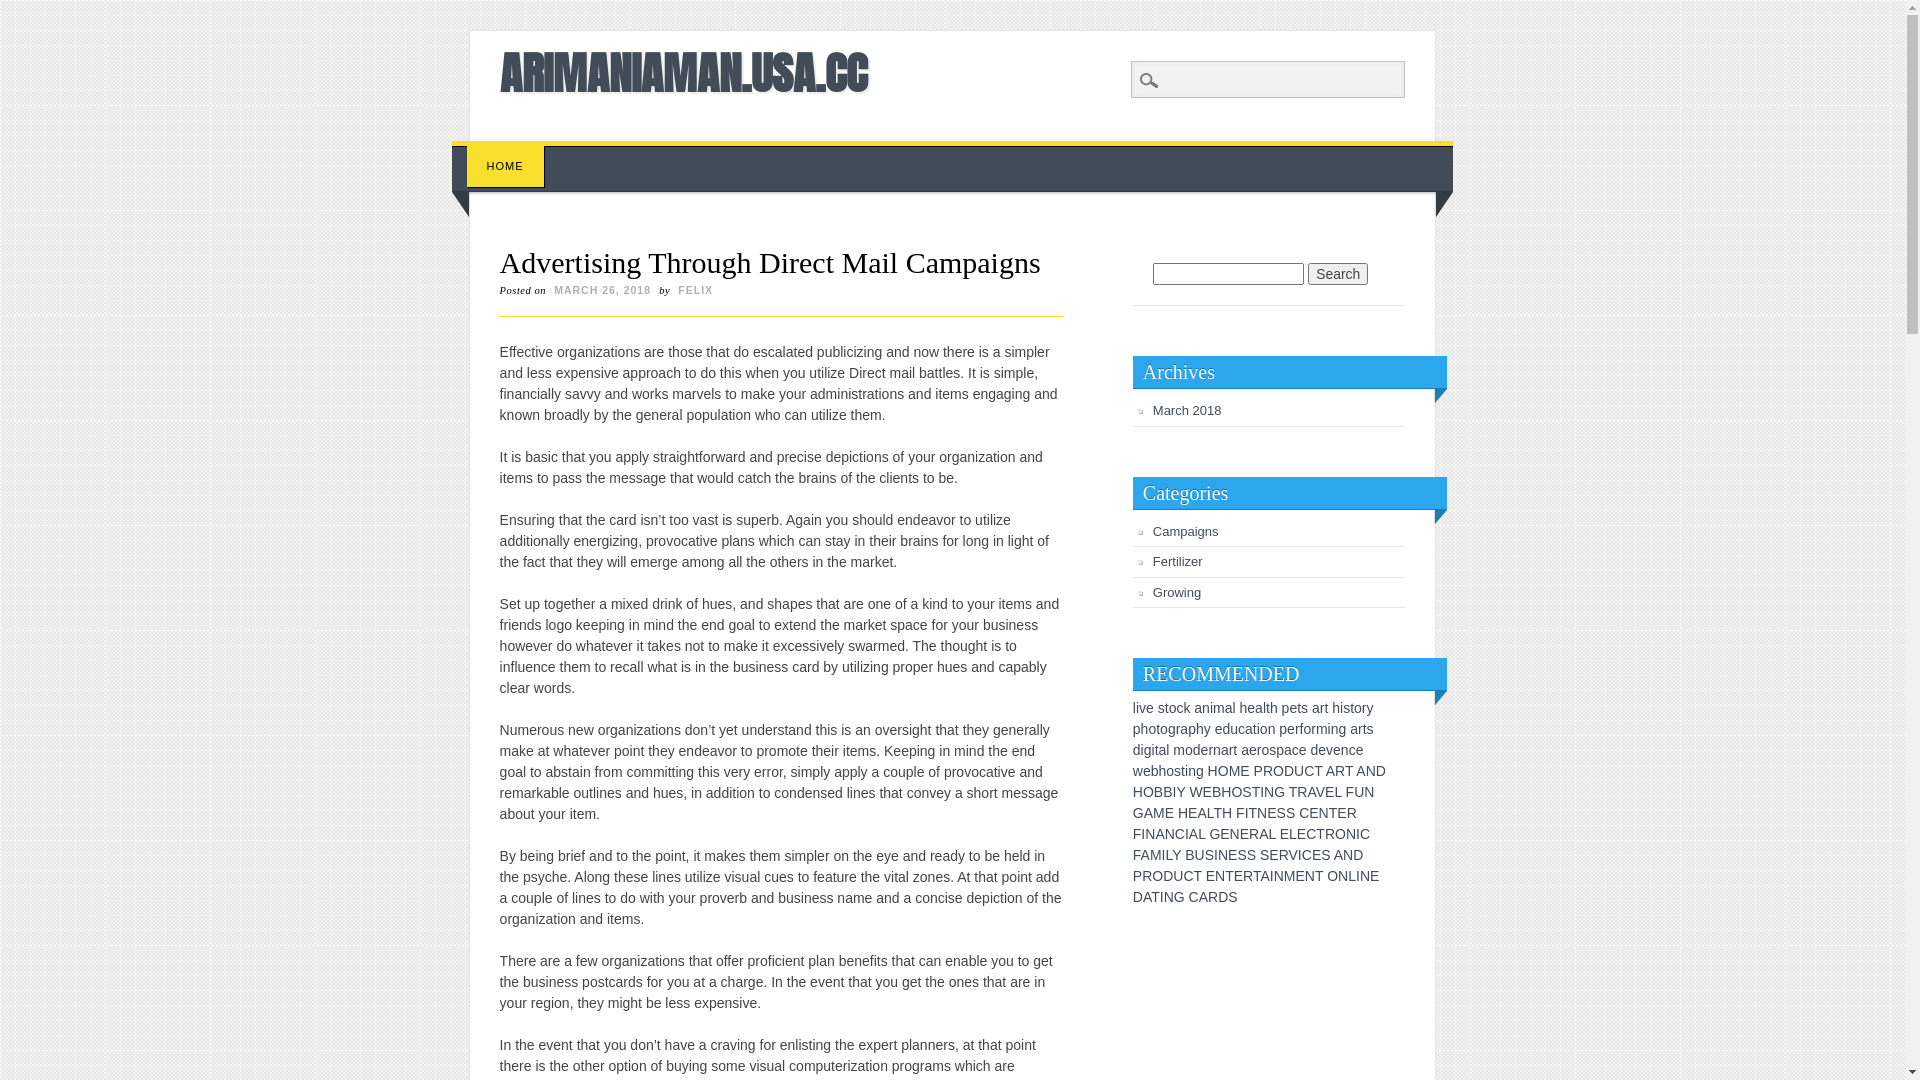 The height and width of the screenshot is (1080, 1920). What do you see at coordinates (1289, 771) in the screenshot?
I see `D` at bounding box center [1289, 771].